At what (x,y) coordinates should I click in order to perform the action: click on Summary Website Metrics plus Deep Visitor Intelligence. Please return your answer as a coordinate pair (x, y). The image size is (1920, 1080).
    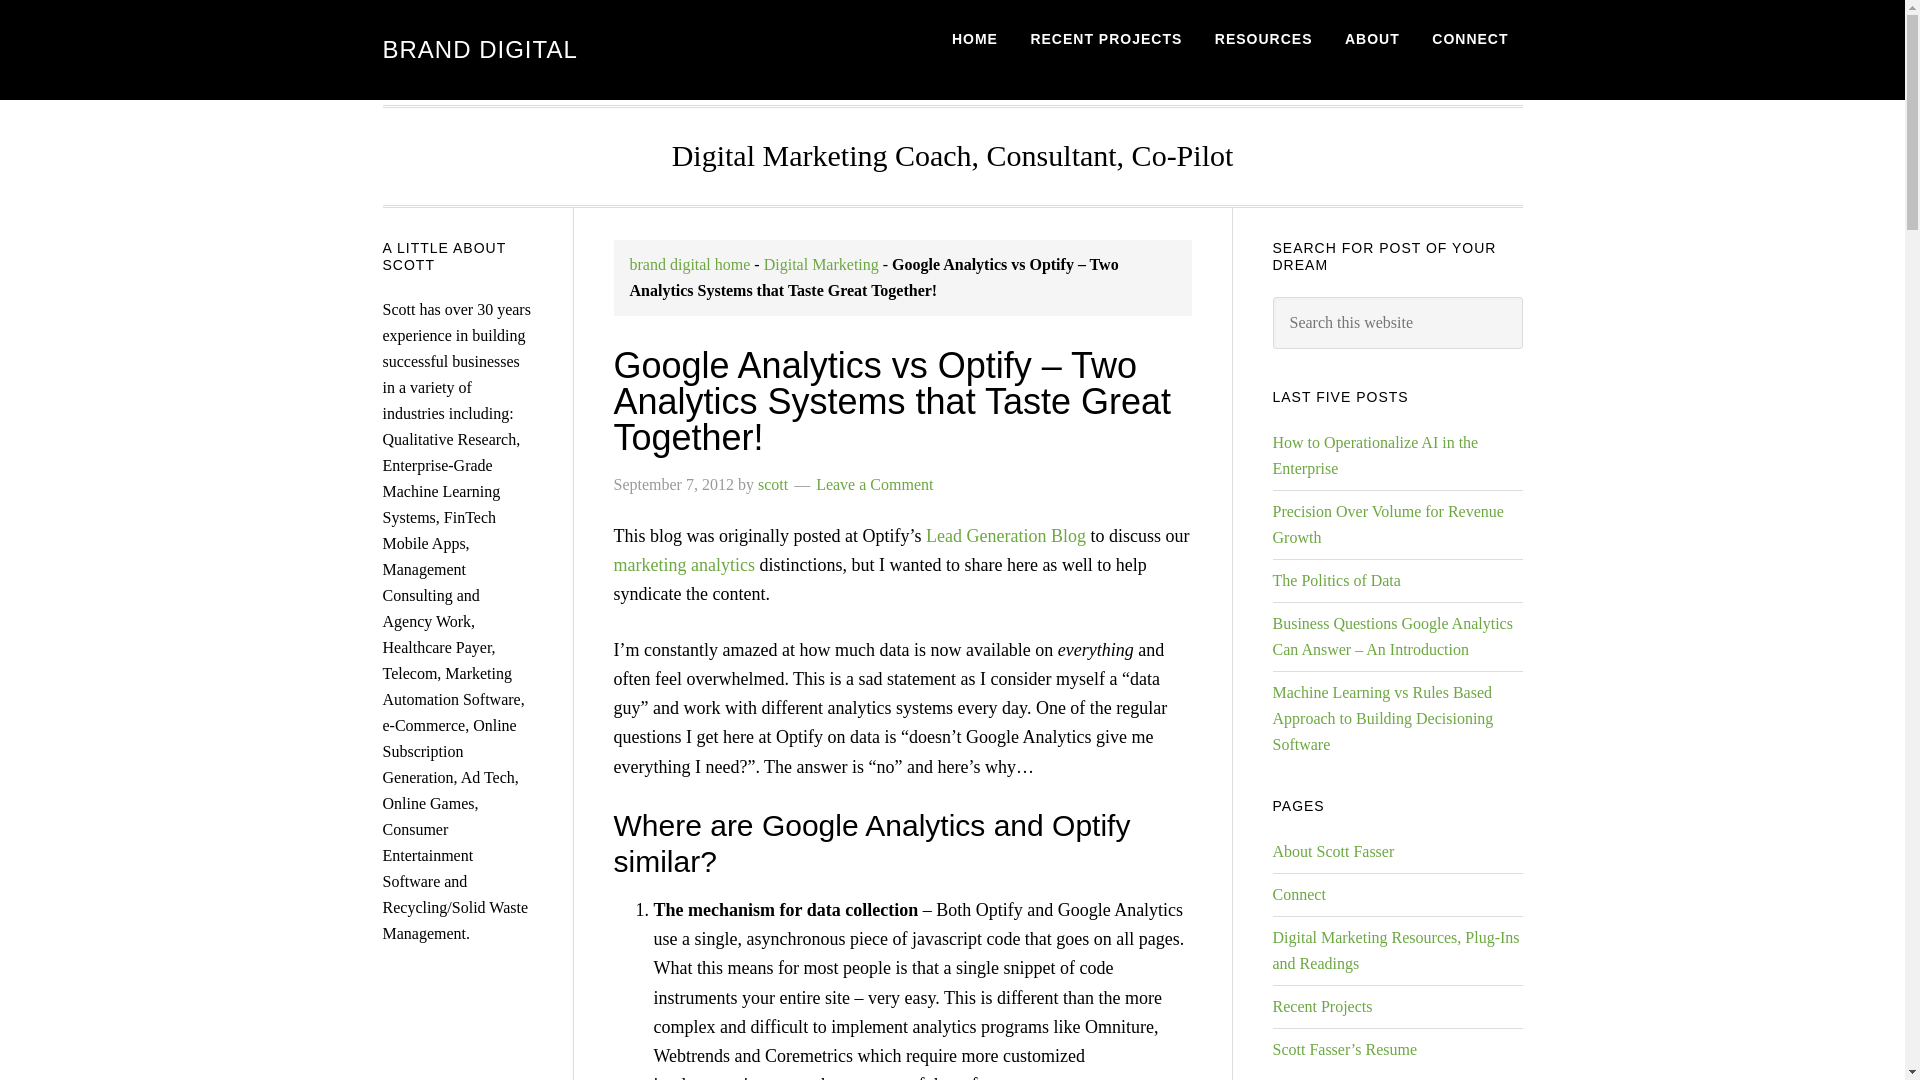
    Looking at the image, I should click on (684, 564).